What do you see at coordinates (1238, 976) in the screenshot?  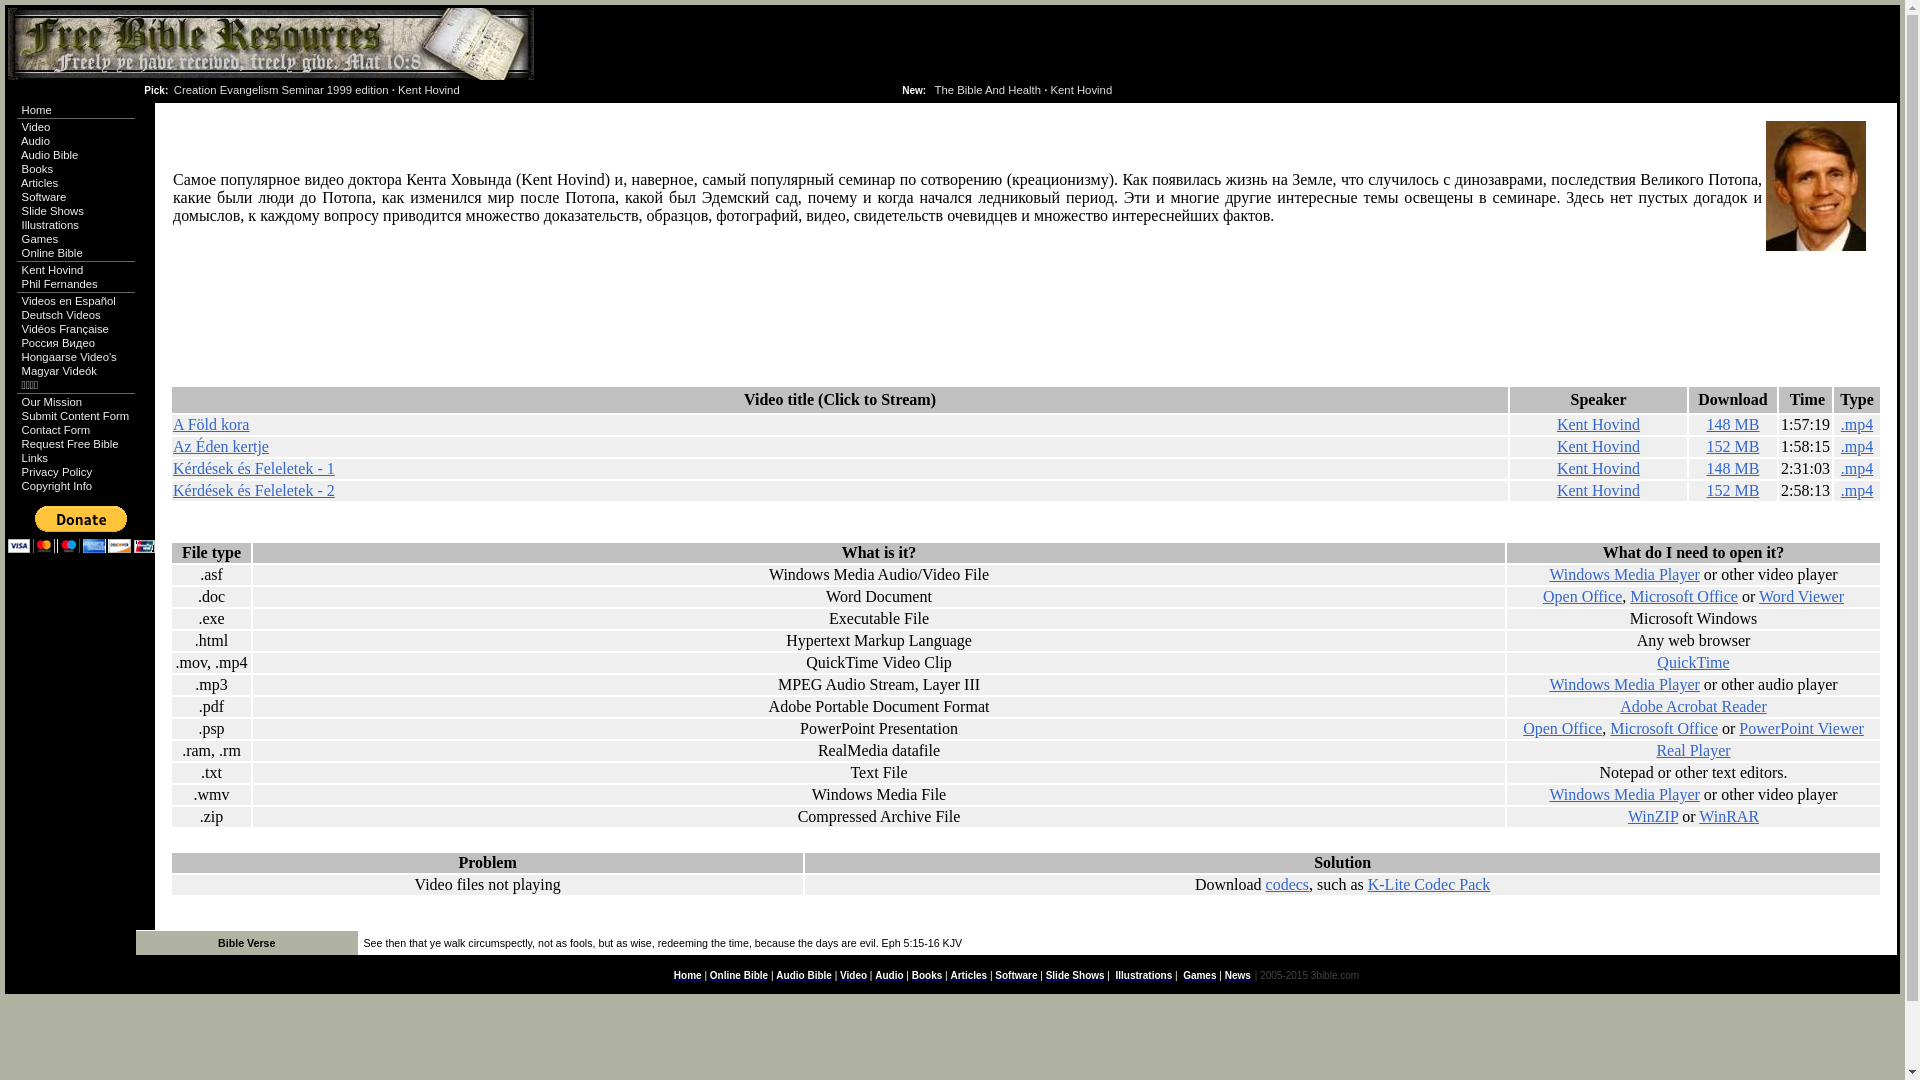 I see `News` at bounding box center [1238, 976].